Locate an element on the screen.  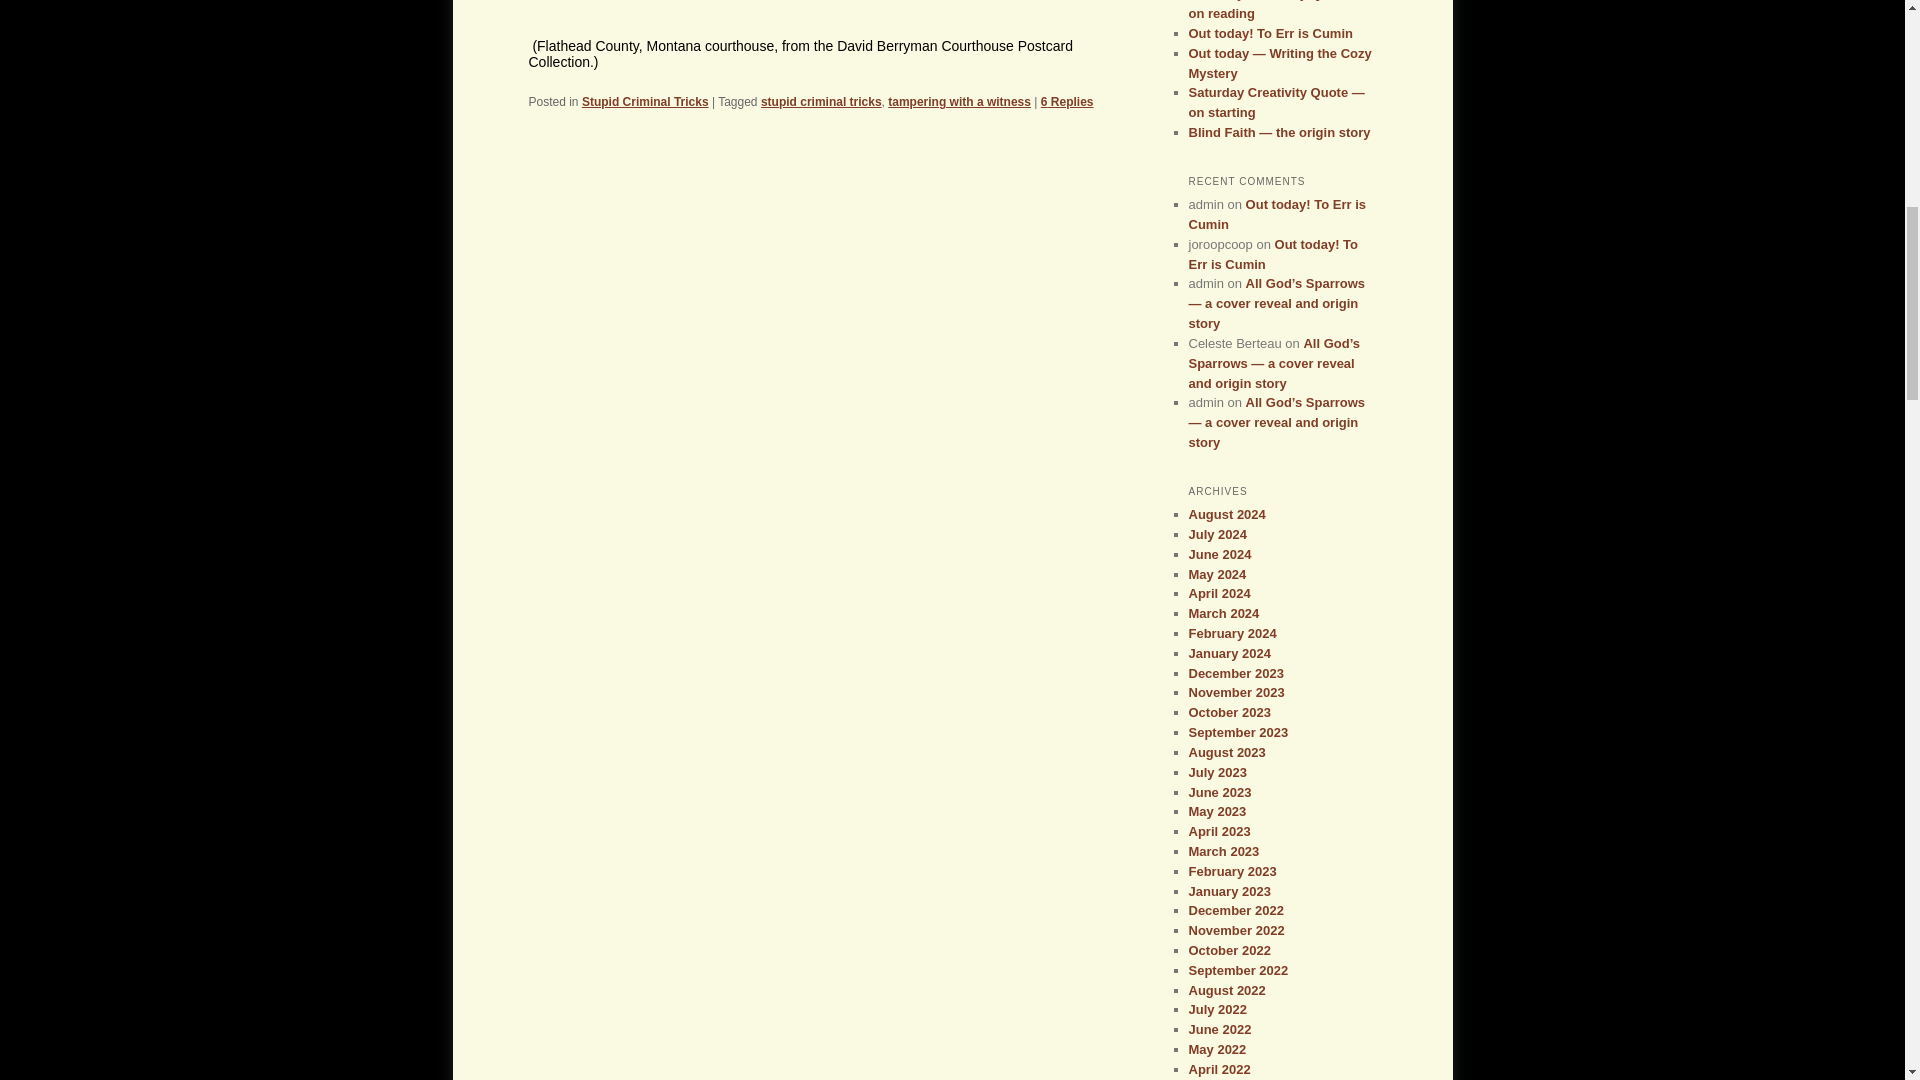
flathead-kalispell-courthouse is located at coordinates (820, 8).